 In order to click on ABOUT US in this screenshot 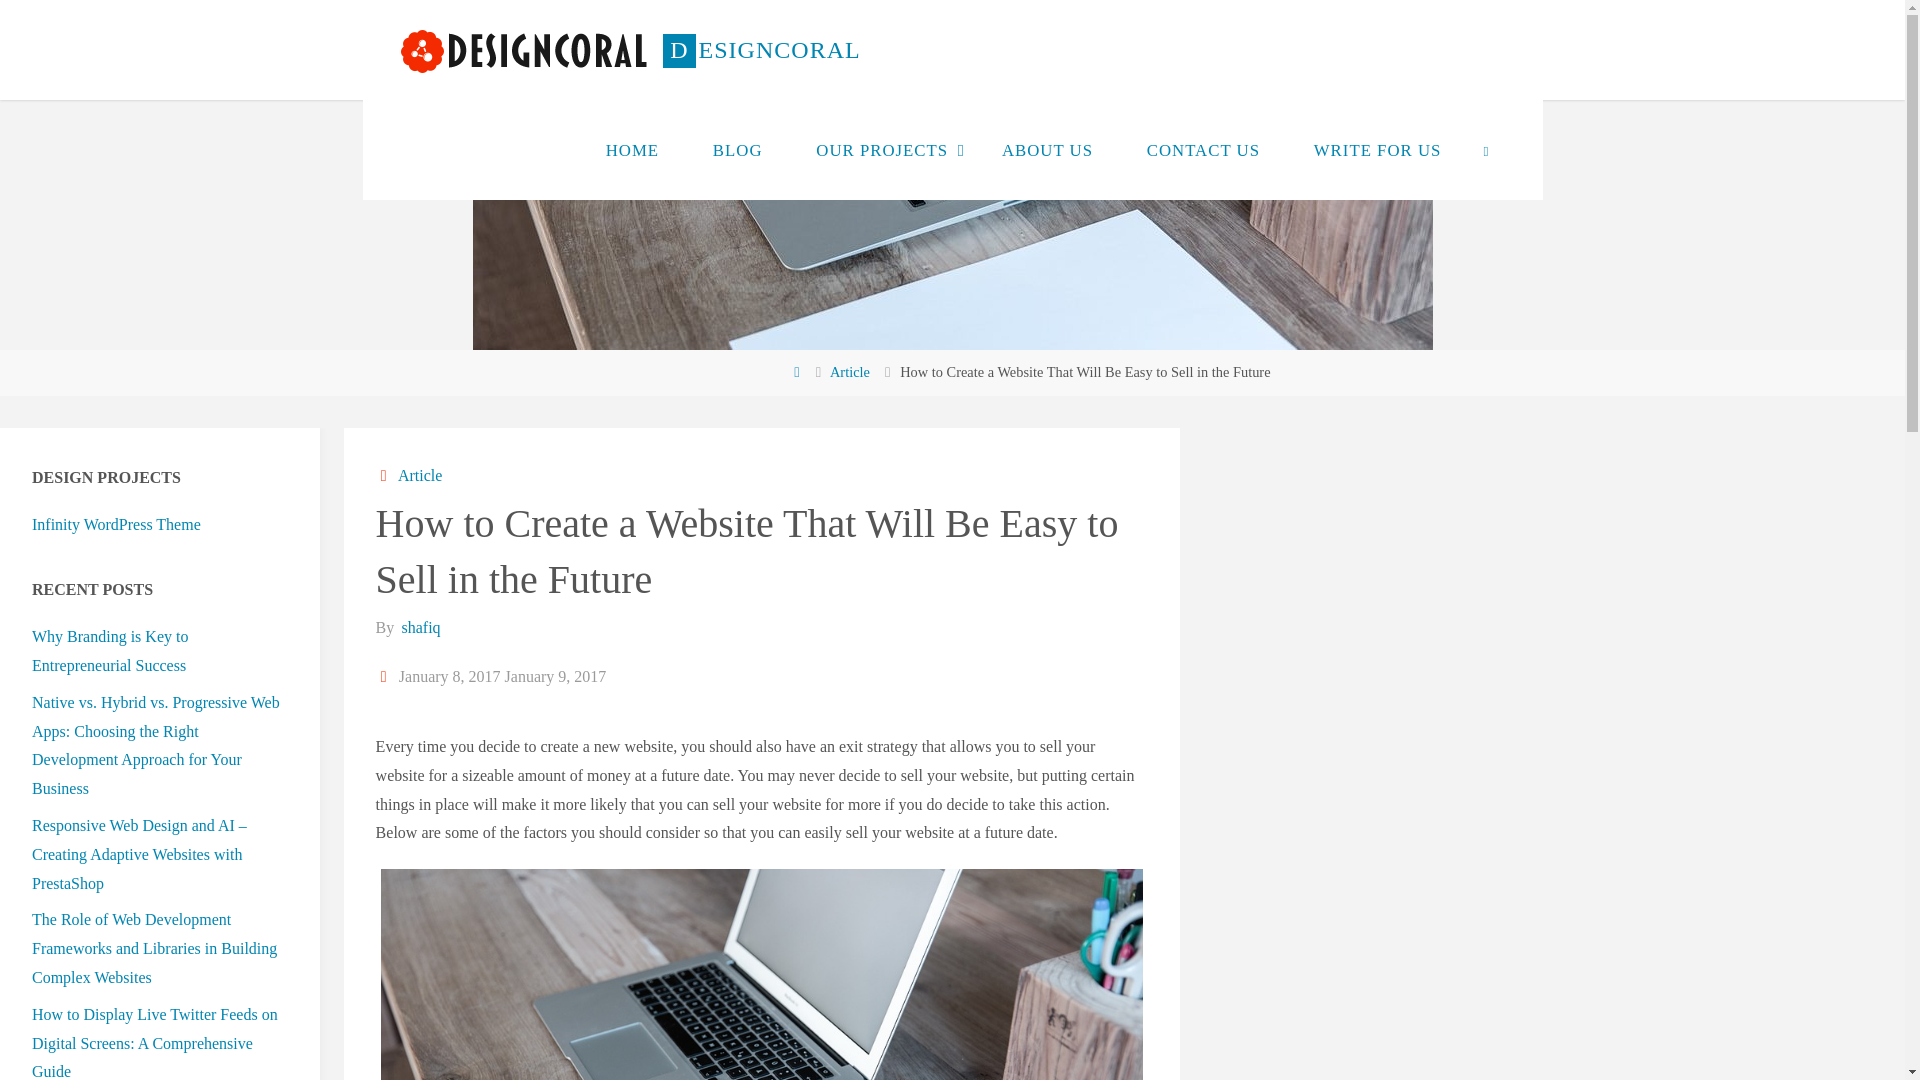, I will do `click(1047, 150)`.